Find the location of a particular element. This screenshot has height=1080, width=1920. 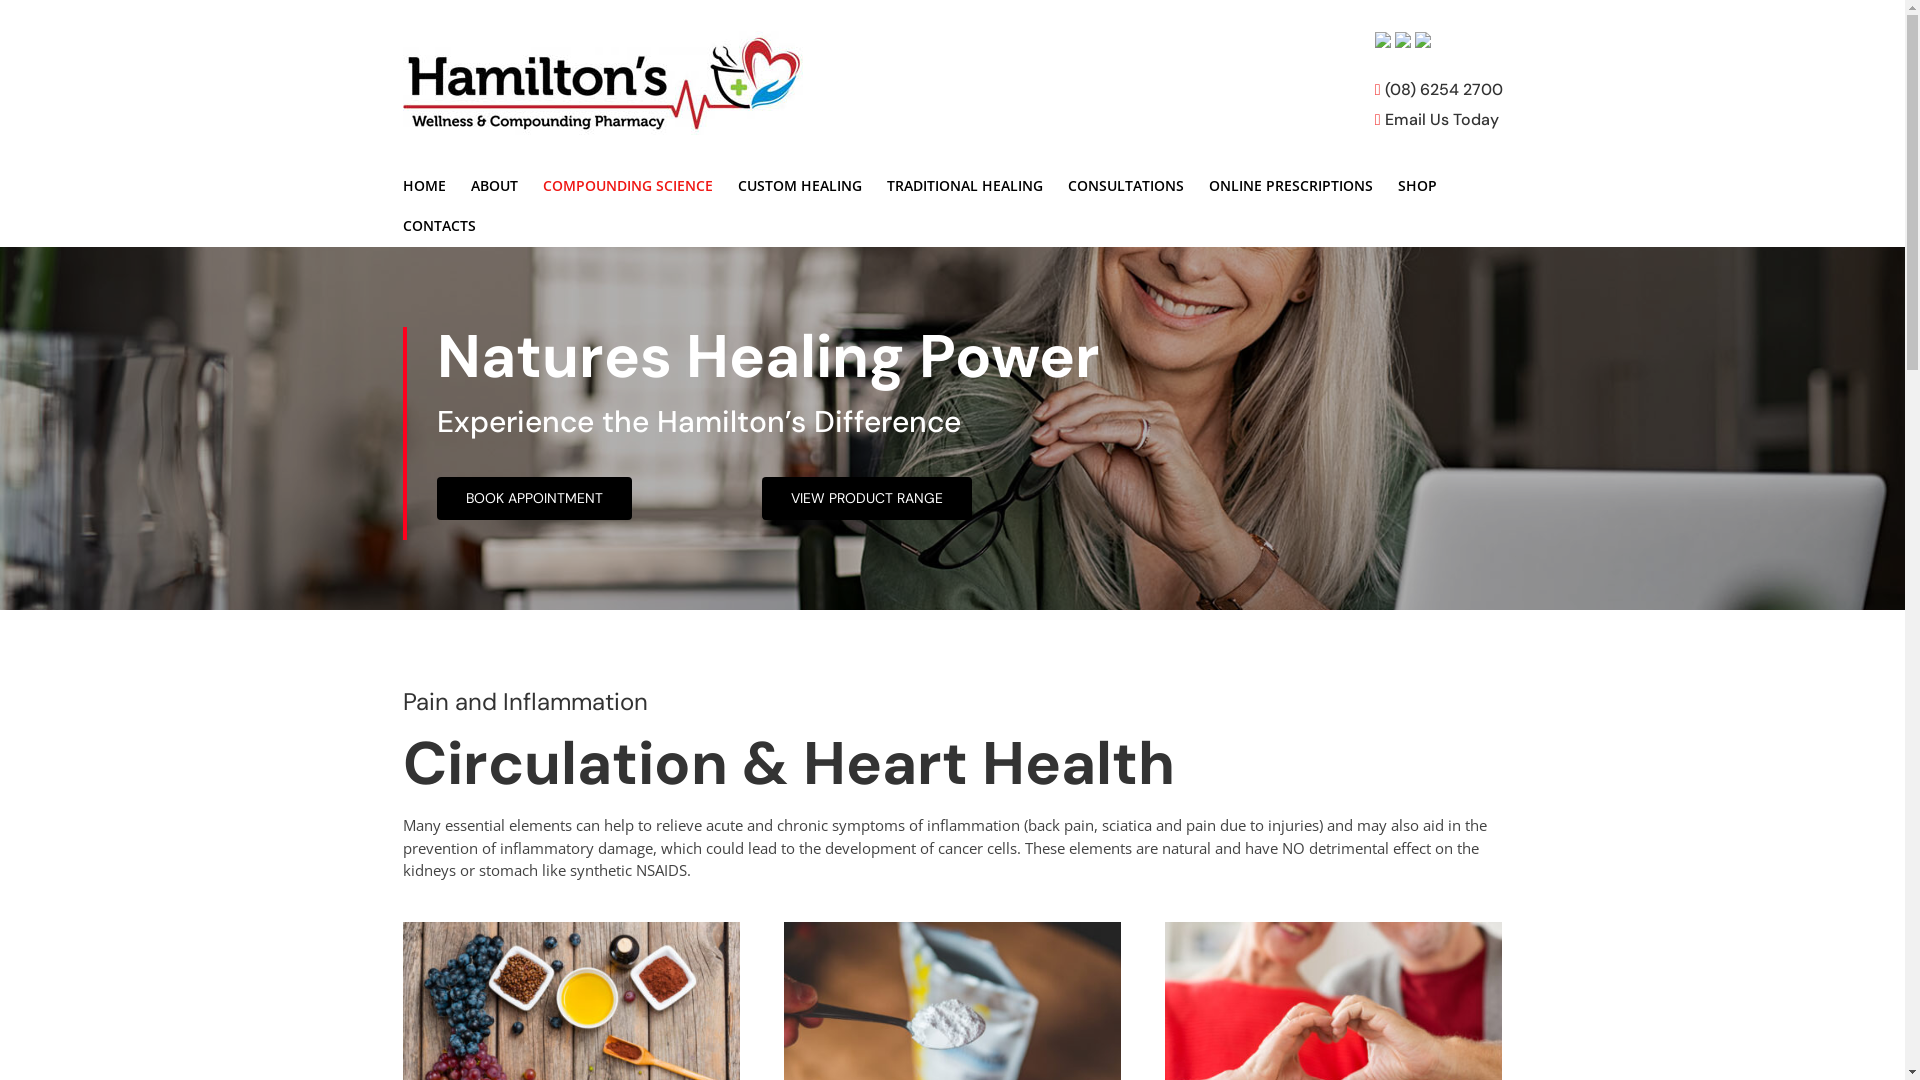

ONLINE PRESCRIPTIONS is located at coordinates (1290, 186).